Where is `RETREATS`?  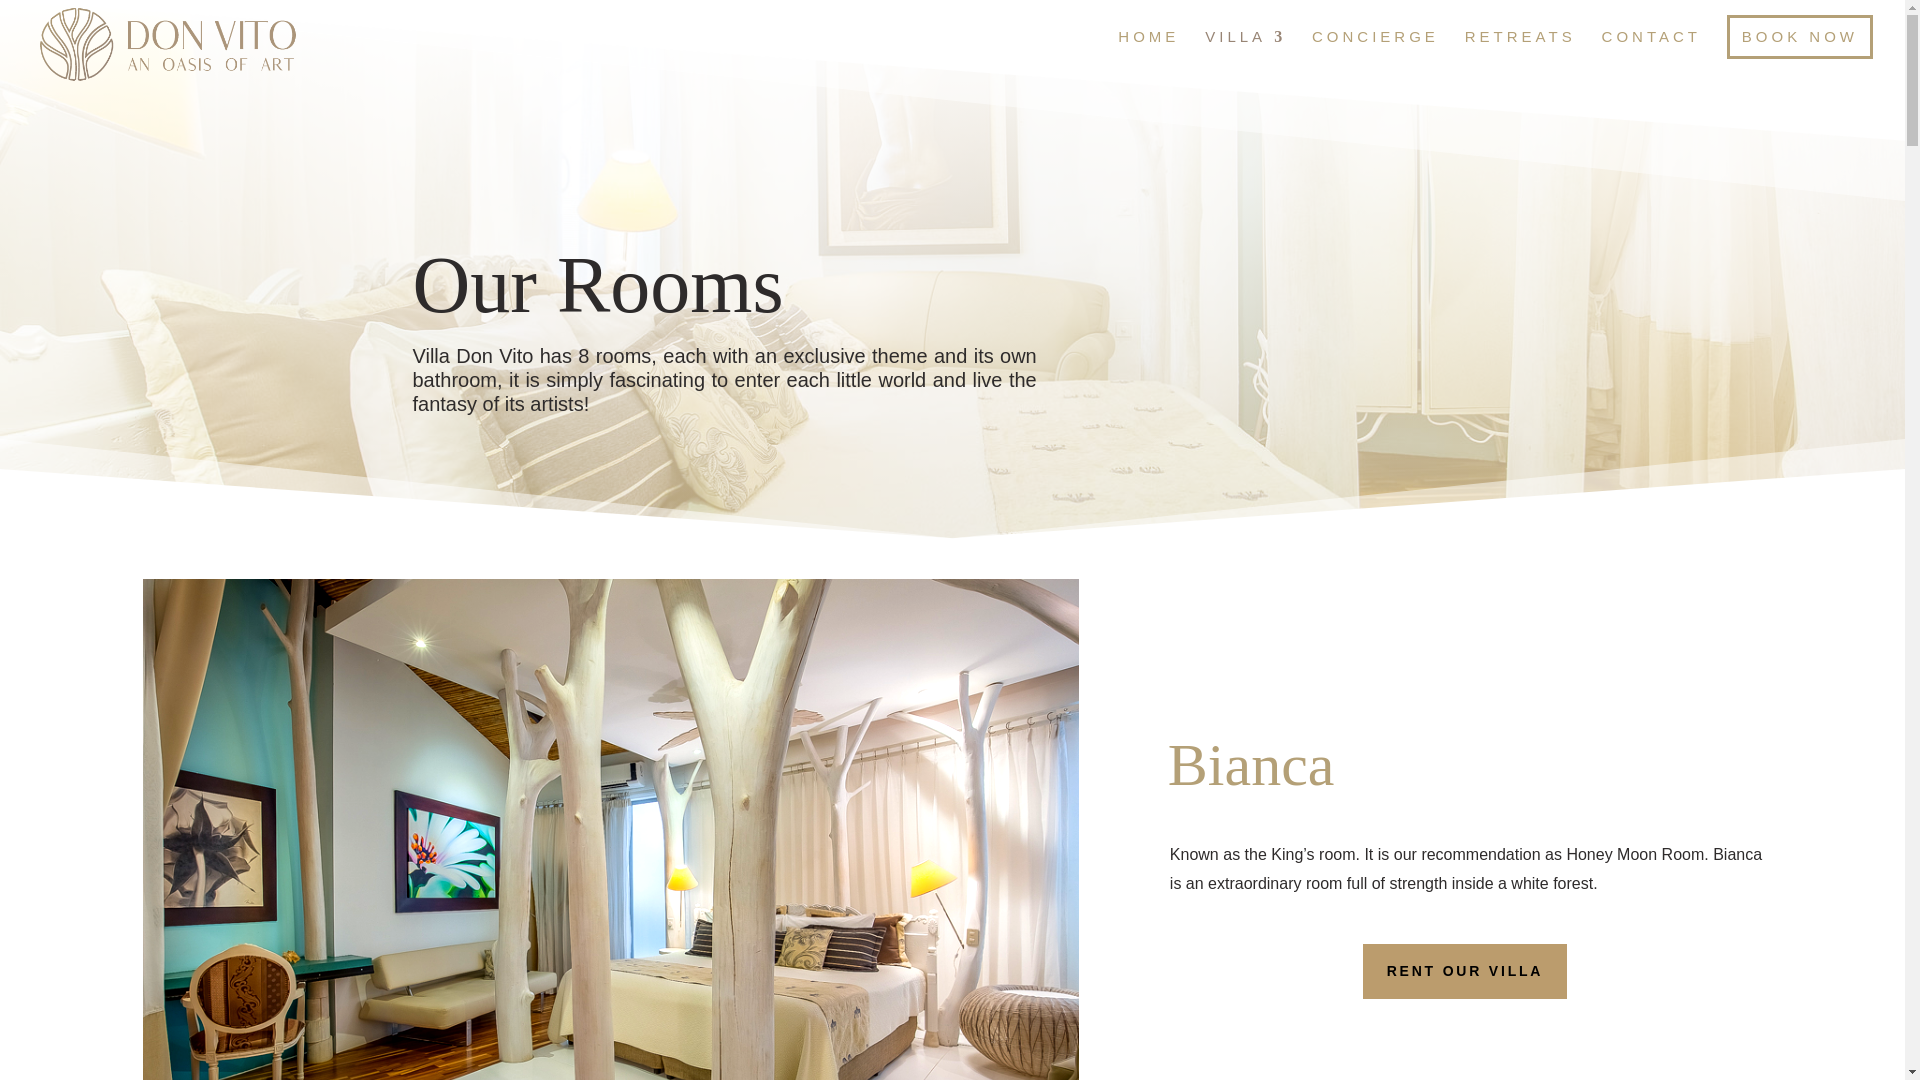
RETREATS is located at coordinates (1520, 58).